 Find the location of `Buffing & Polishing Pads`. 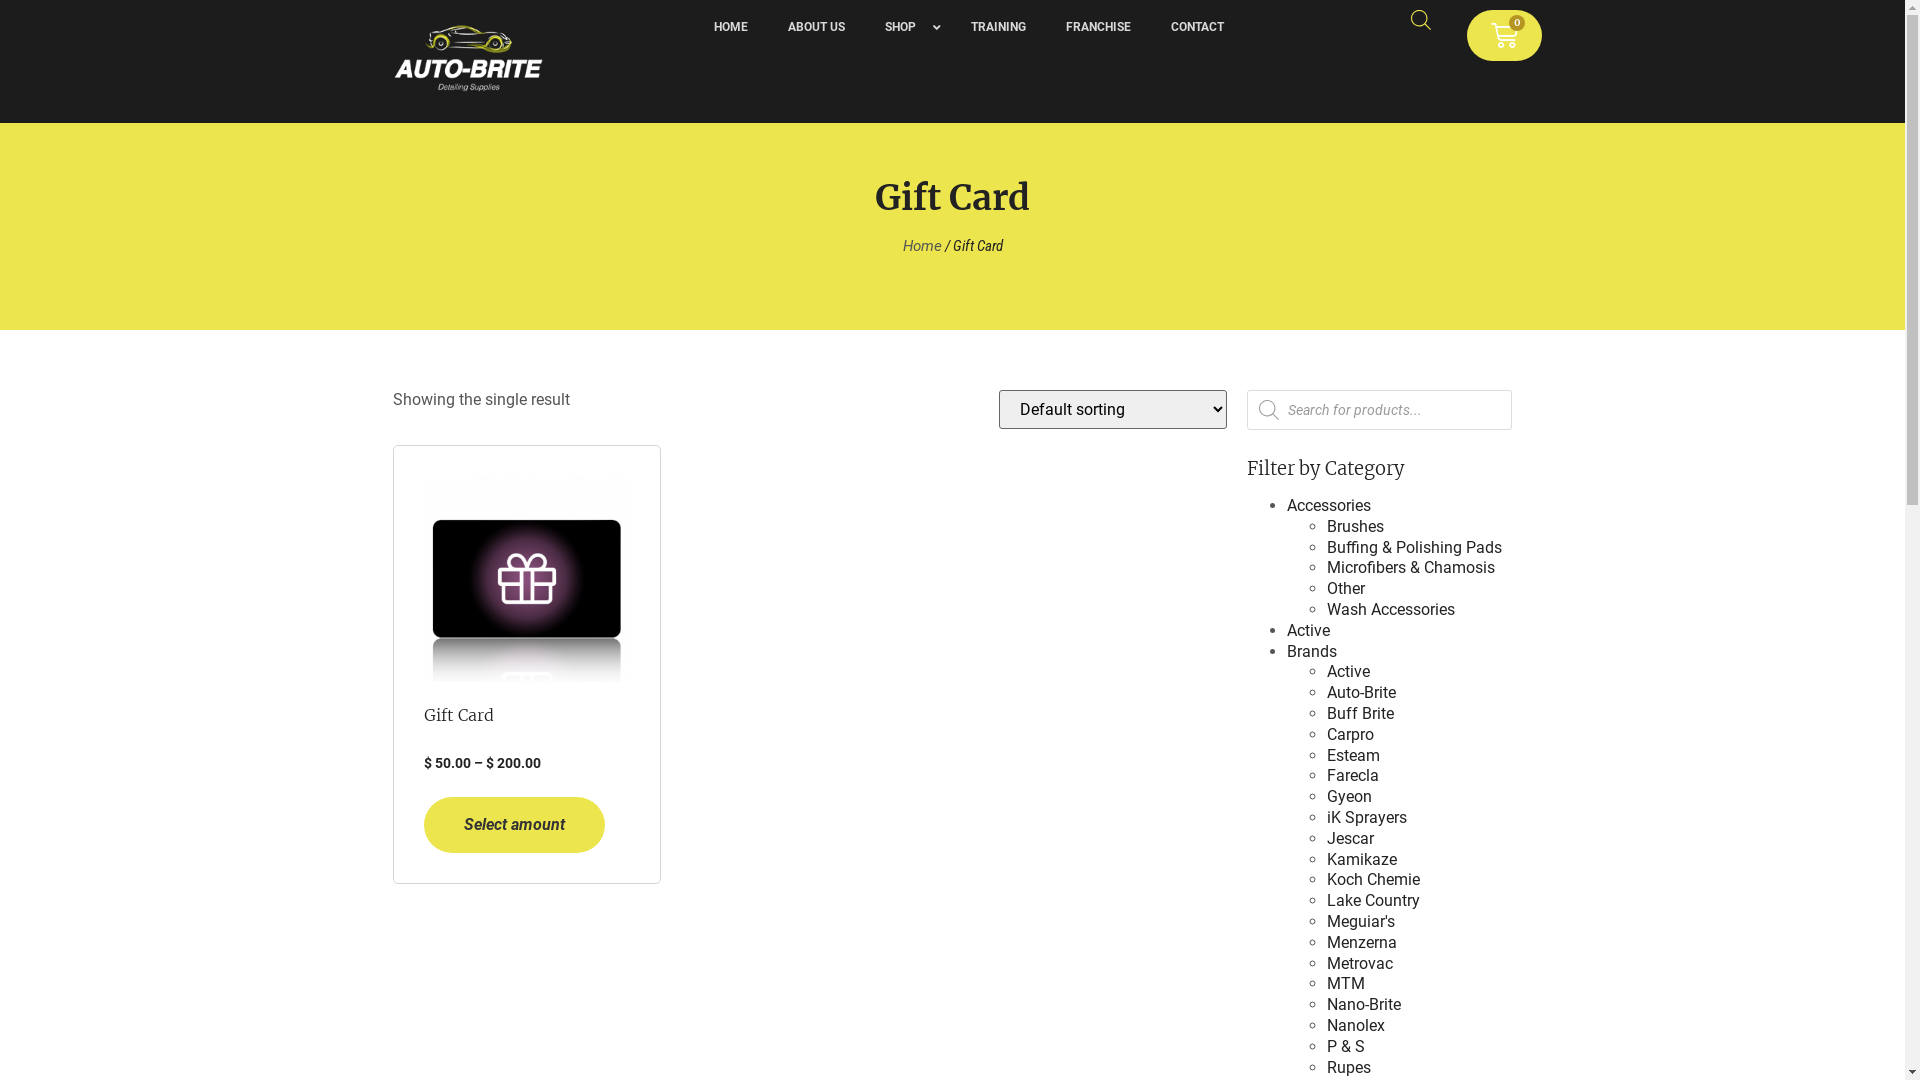

Buffing & Polishing Pads is located at coordinates (1414, 548).